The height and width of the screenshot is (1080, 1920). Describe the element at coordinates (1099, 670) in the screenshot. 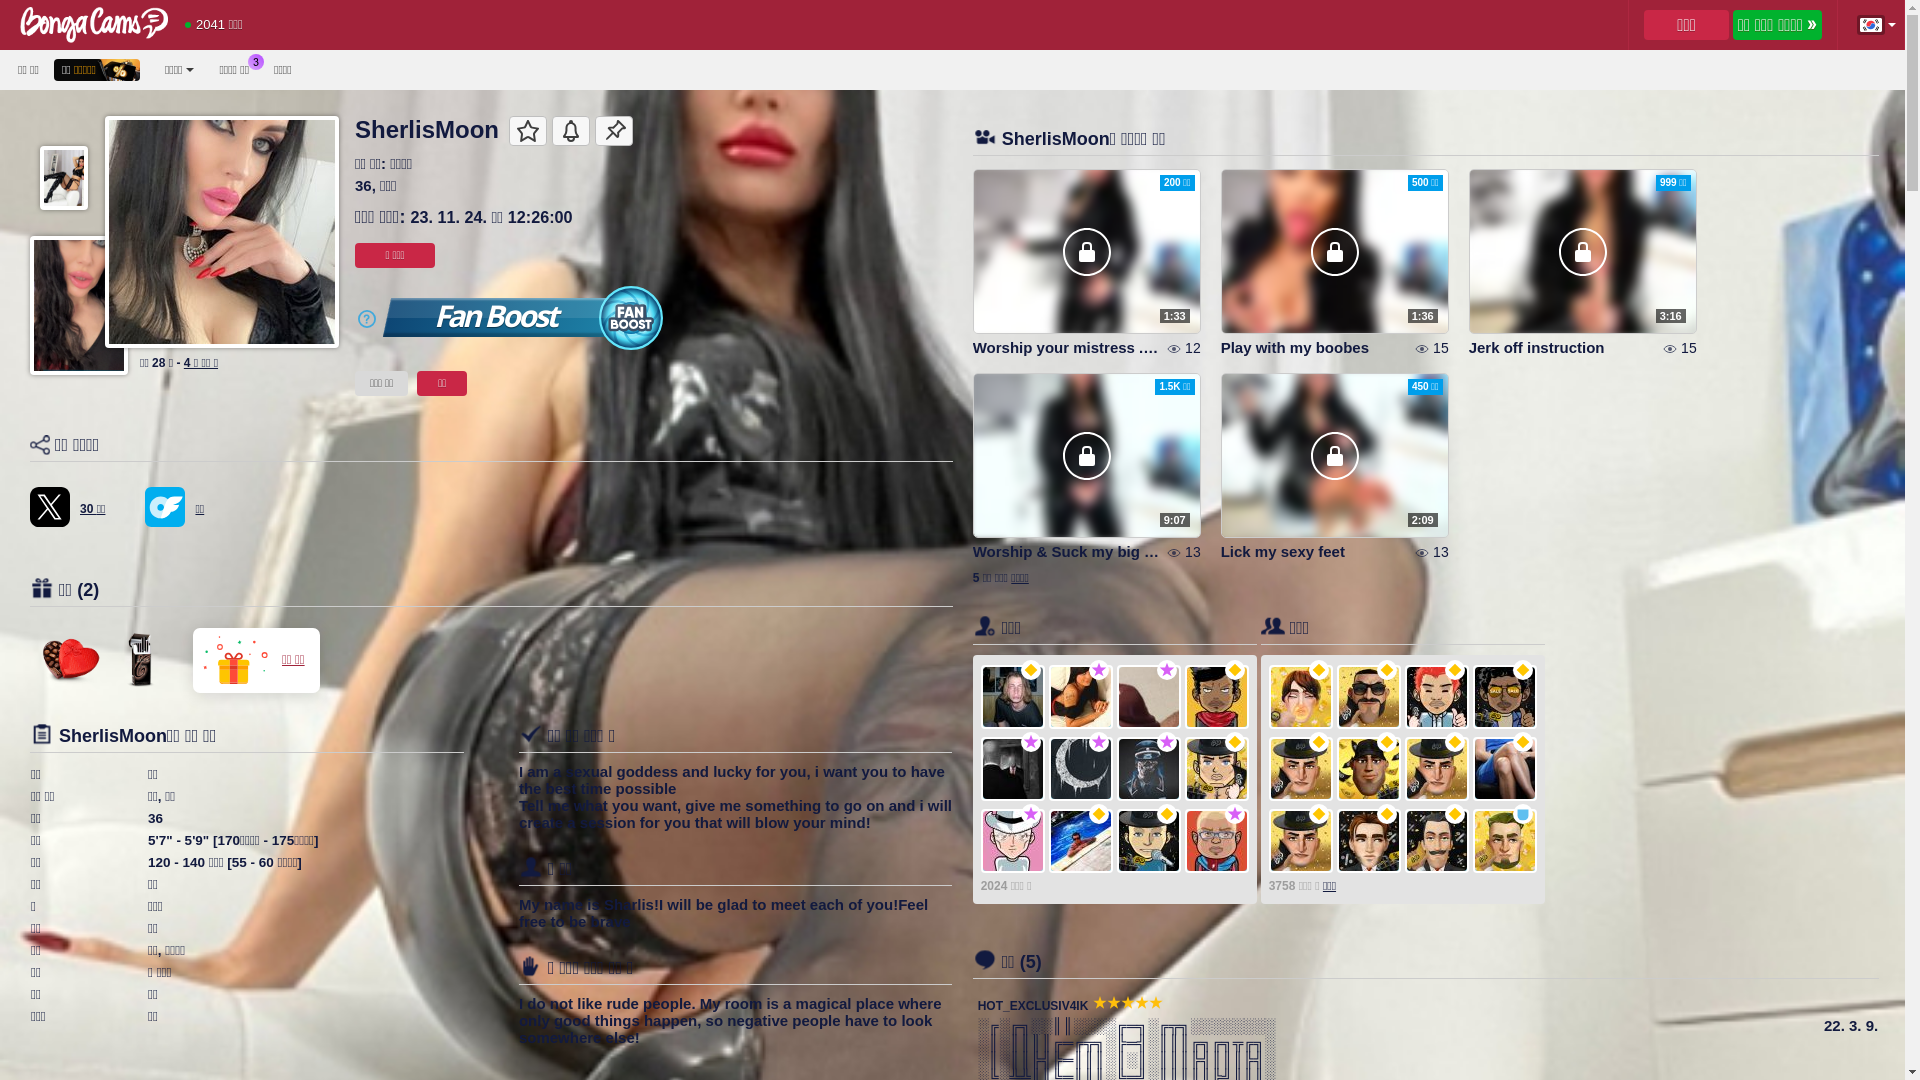

I see `Unlimited` at that location.